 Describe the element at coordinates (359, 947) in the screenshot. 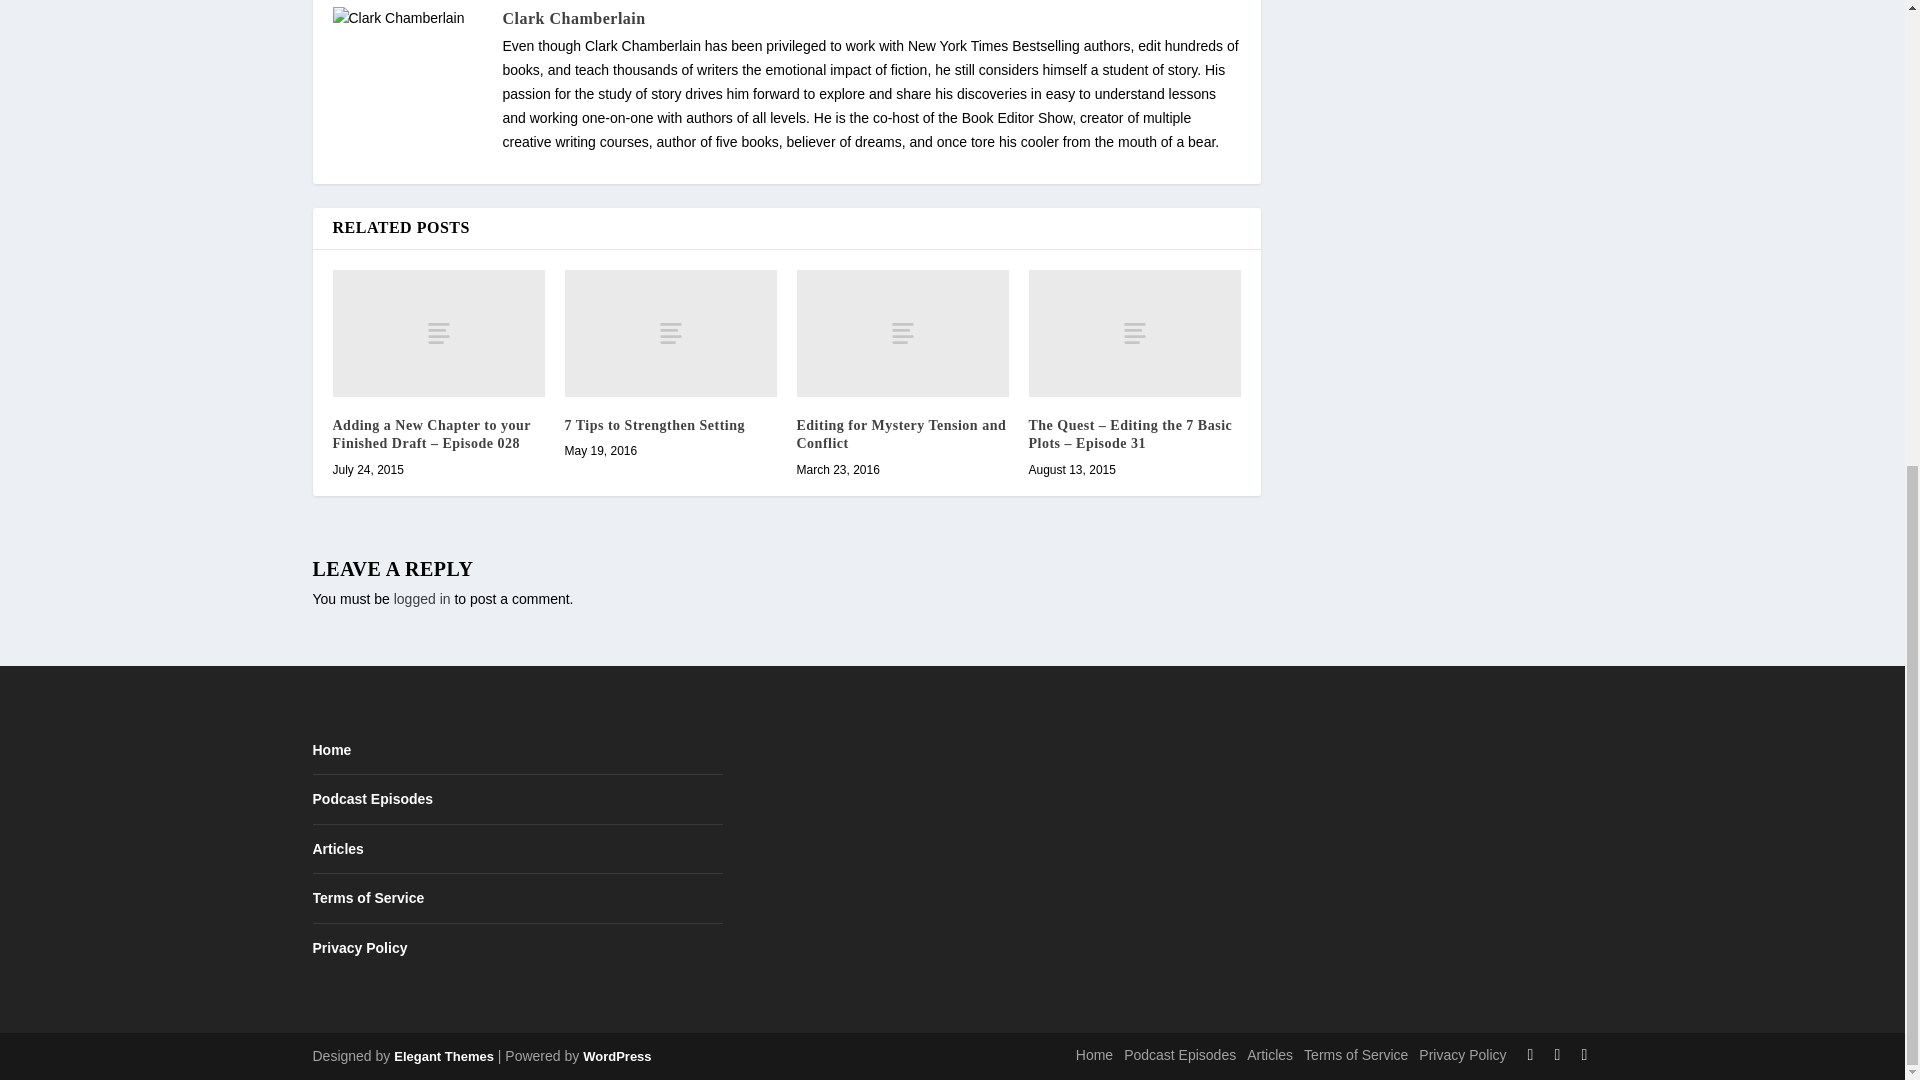

I see `Privacy Policy` at that location.